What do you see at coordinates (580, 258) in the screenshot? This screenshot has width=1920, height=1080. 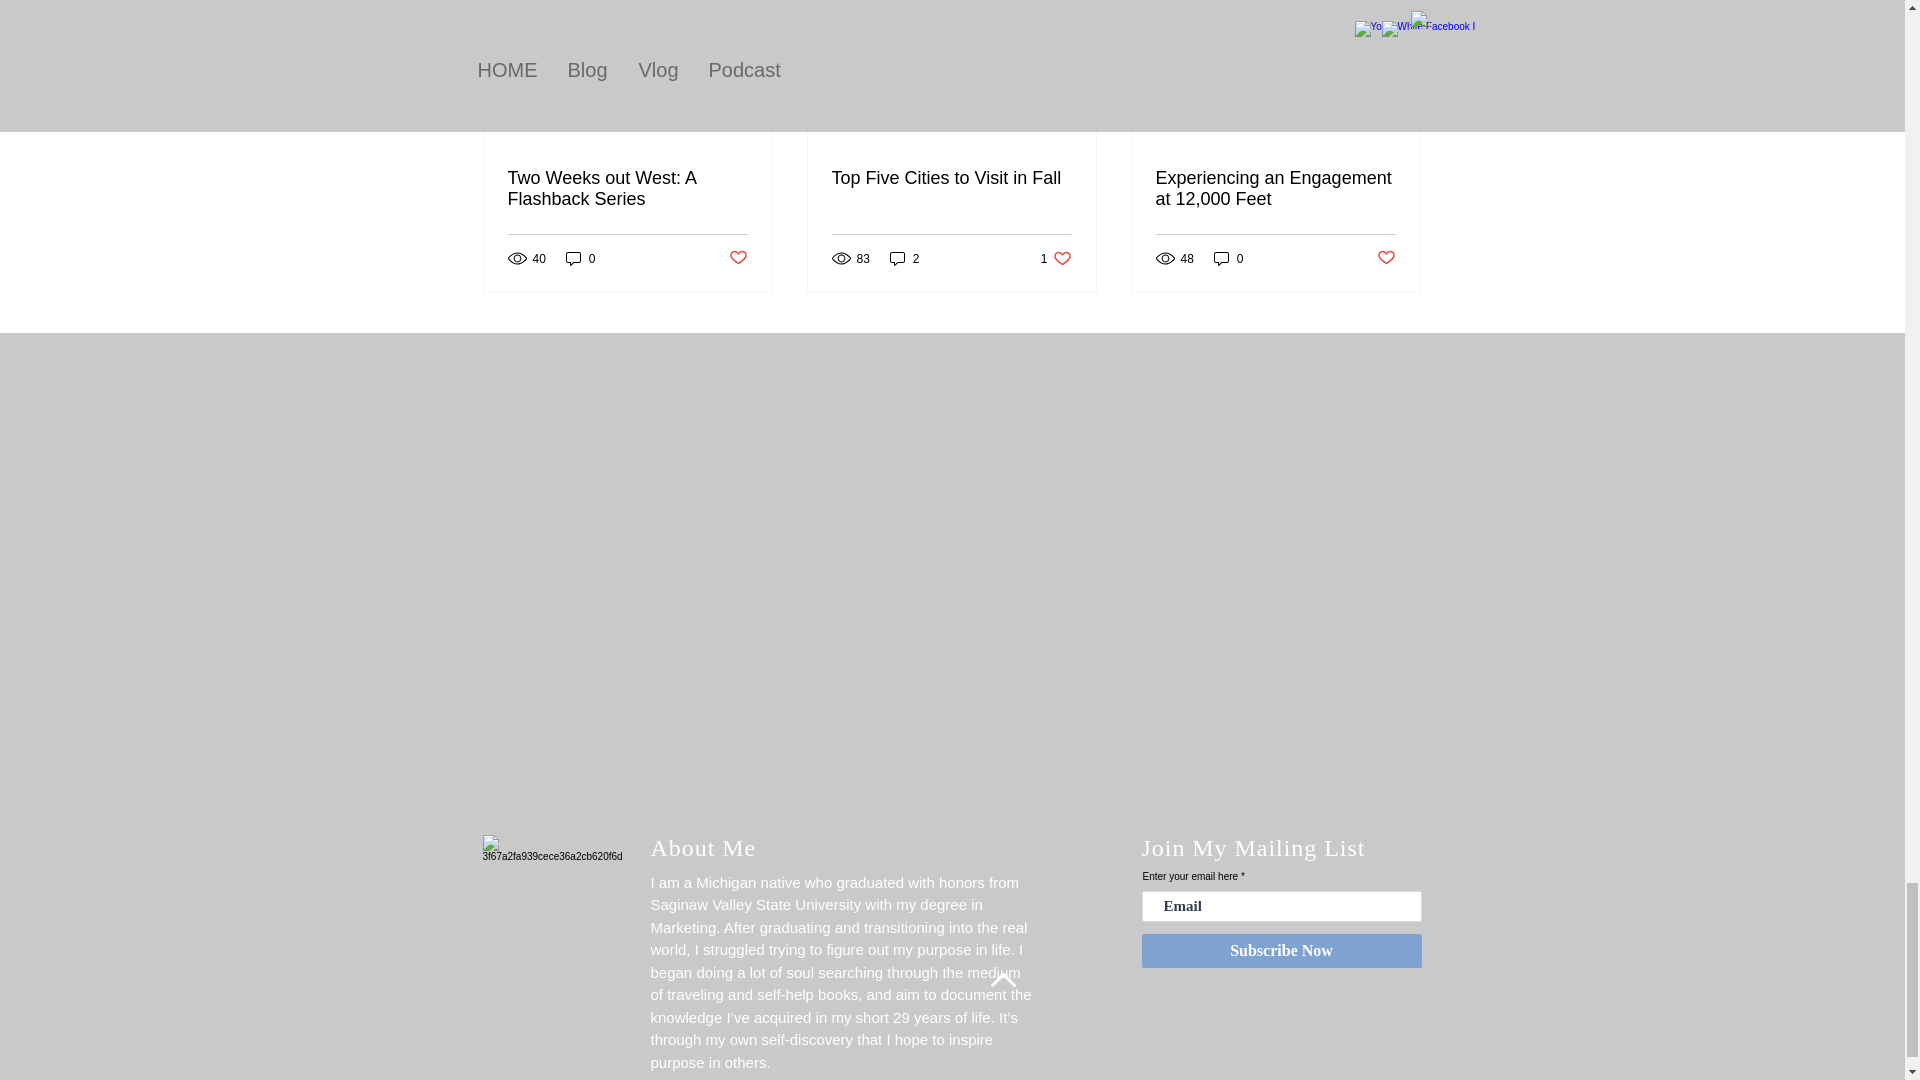 I see `0` at bounding box center [580, 258].